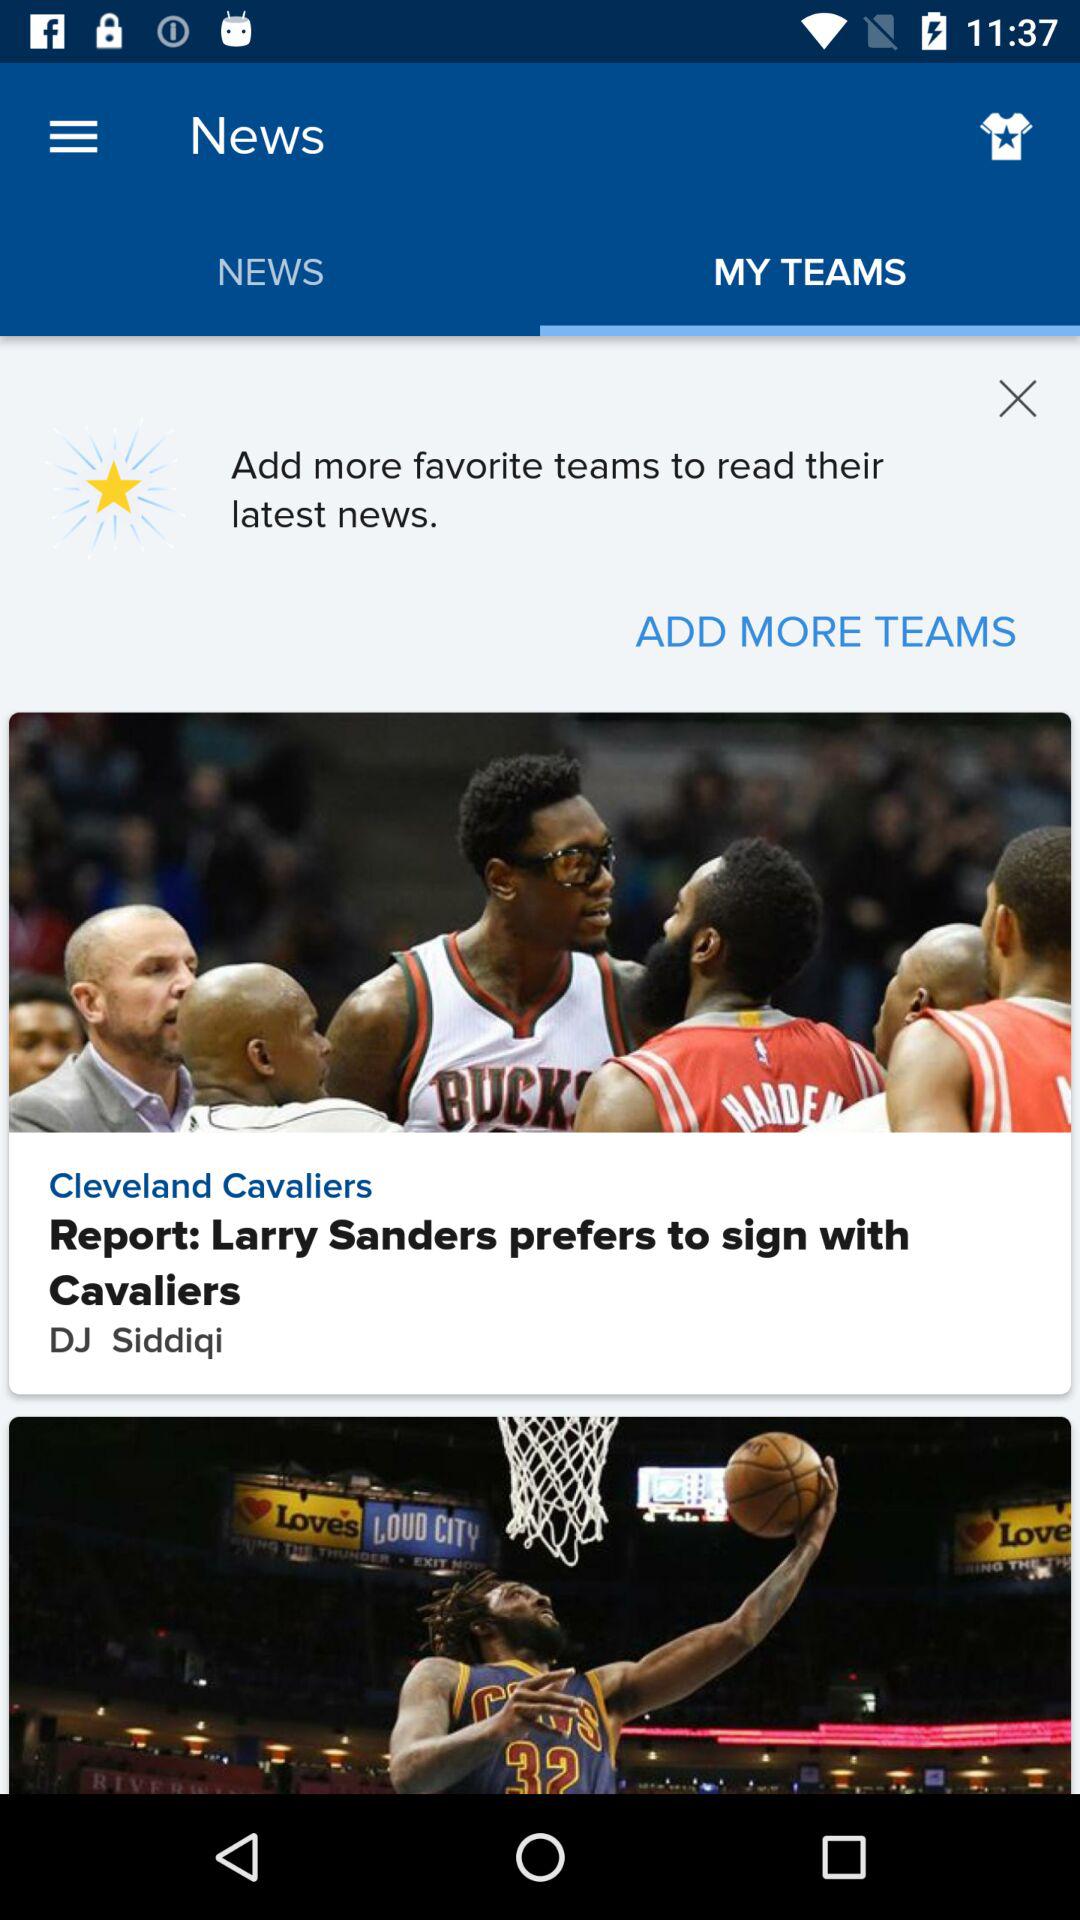  I want to click on close pop up, so click(1018, 398).